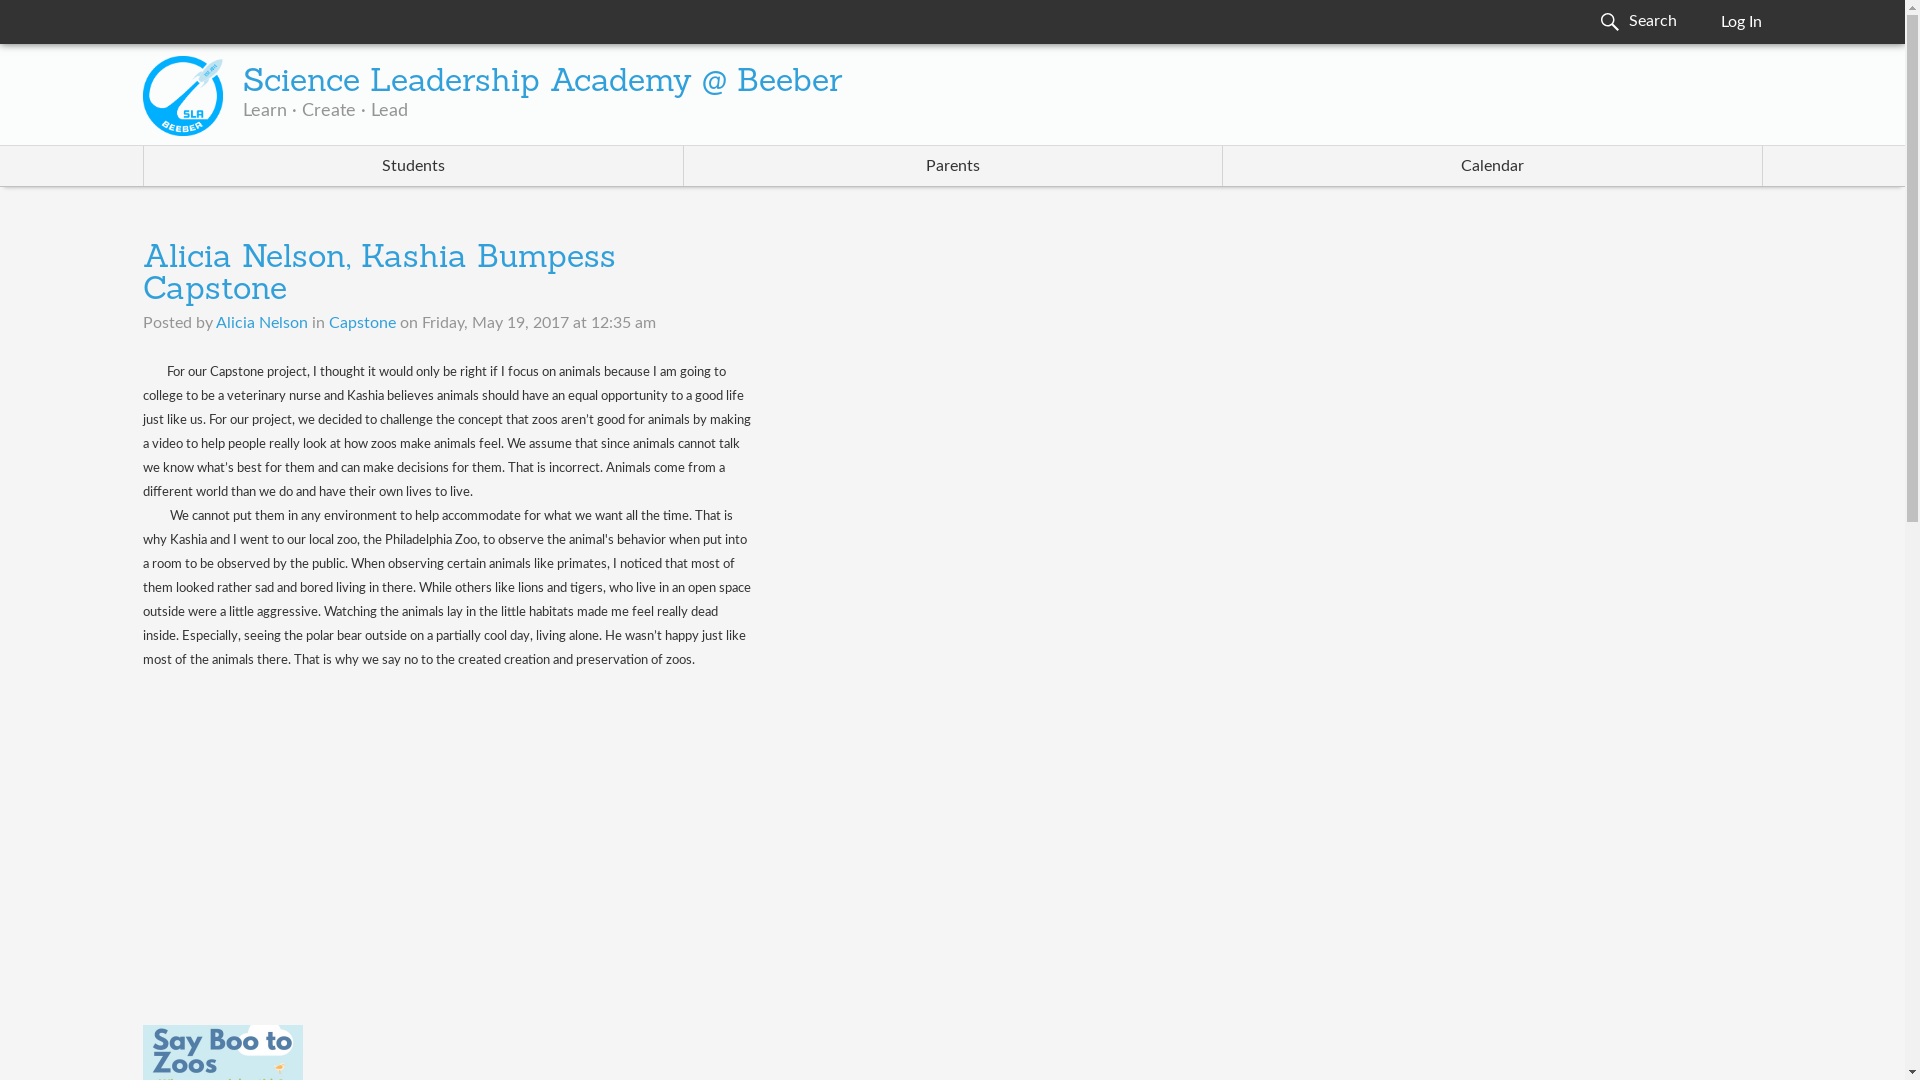 This screenshot has width=1920, height=1080. What do you see at coordinates (379, 274) in the screenshot?
I see `Alicia Nelson, Kashia Bumpess Capstone` at bounding box center [379, 274].